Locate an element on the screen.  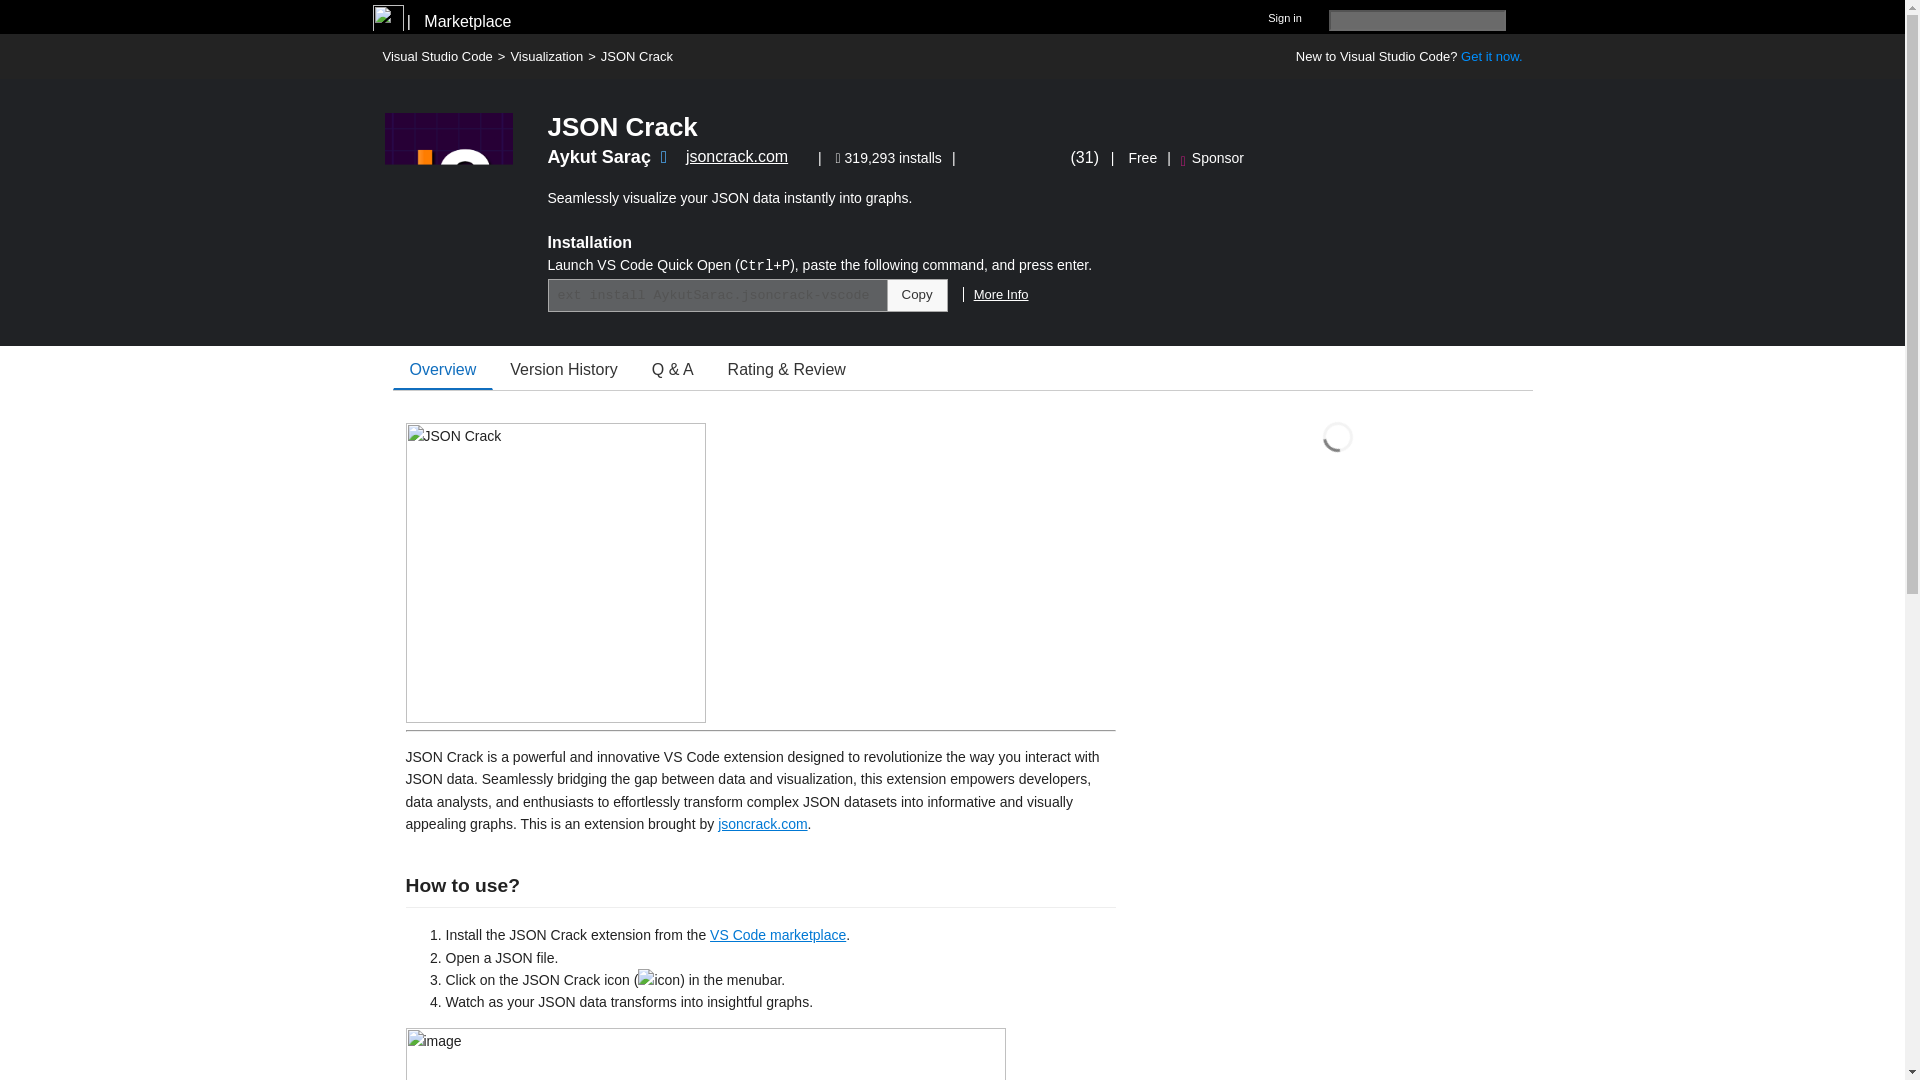
jsoncrack.com is located at coordinates (762, 824).